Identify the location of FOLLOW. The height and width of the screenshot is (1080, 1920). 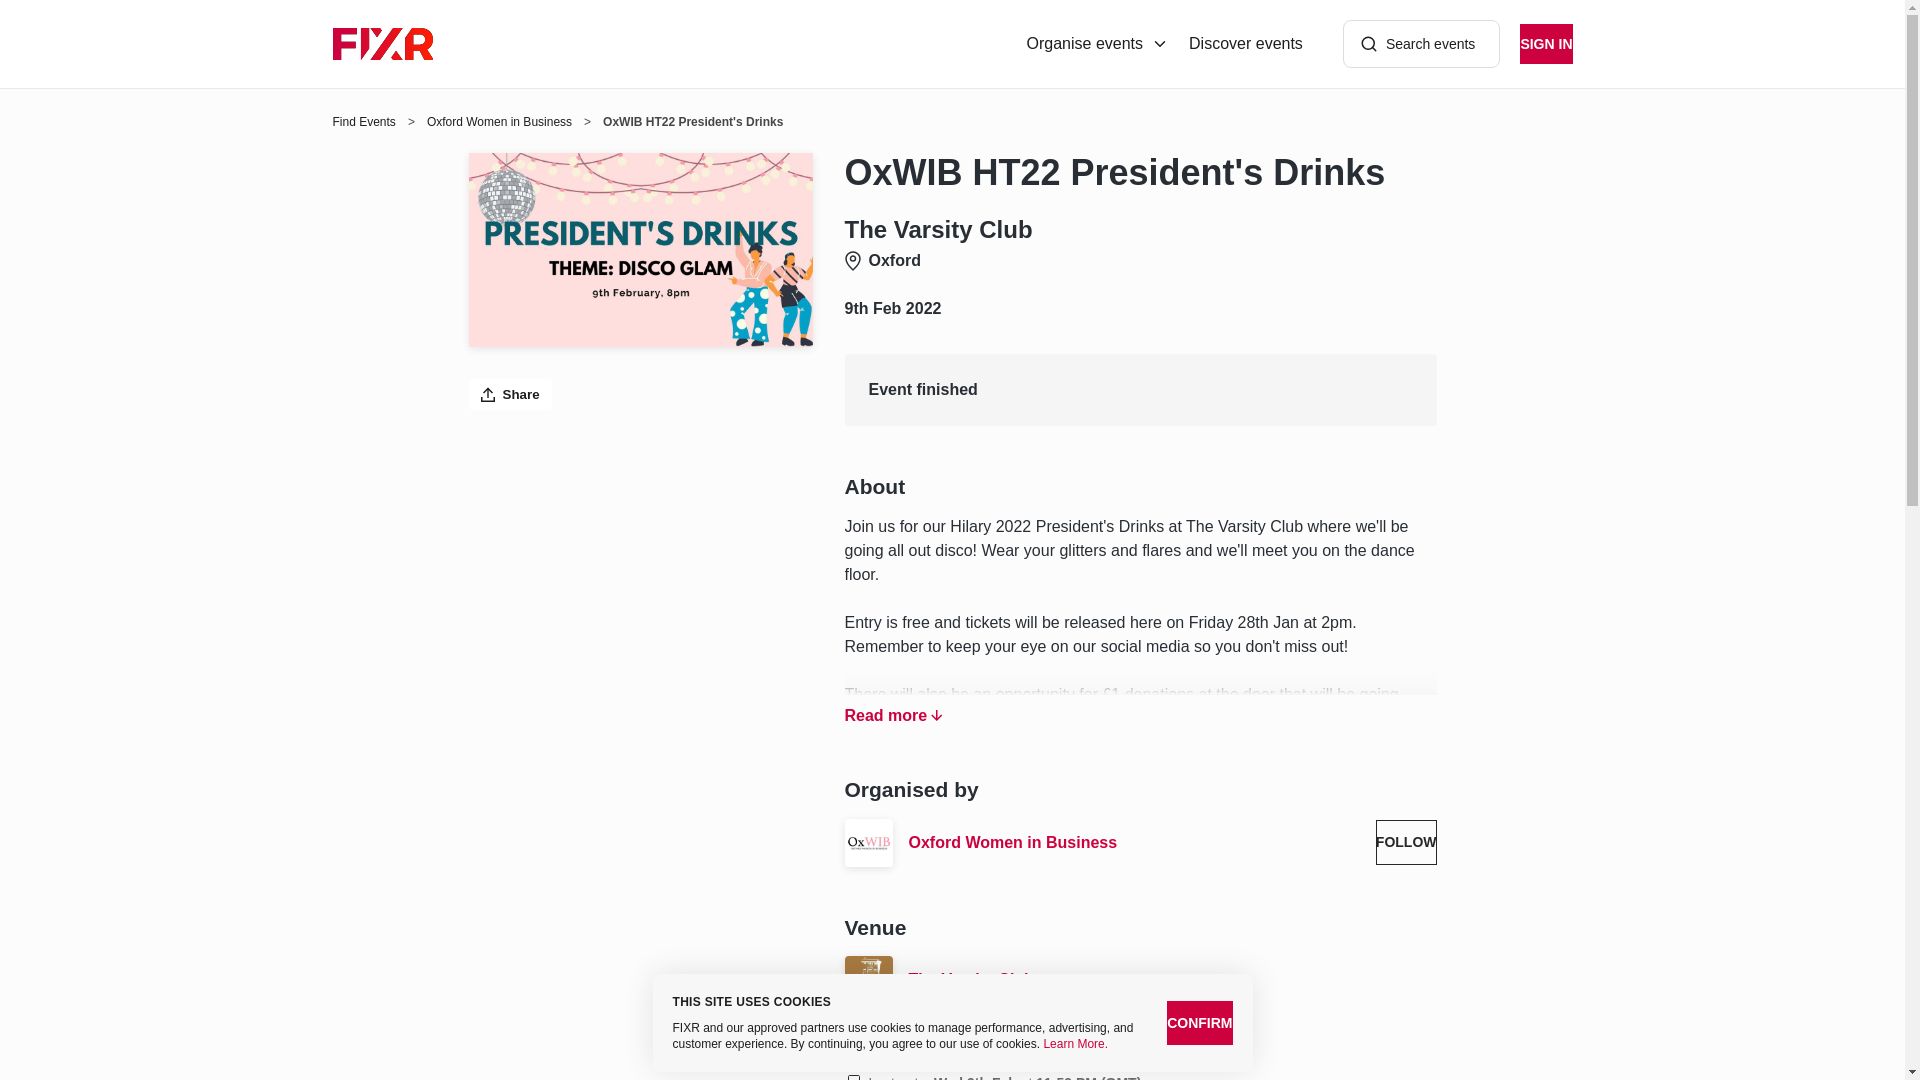
(1406, 842).